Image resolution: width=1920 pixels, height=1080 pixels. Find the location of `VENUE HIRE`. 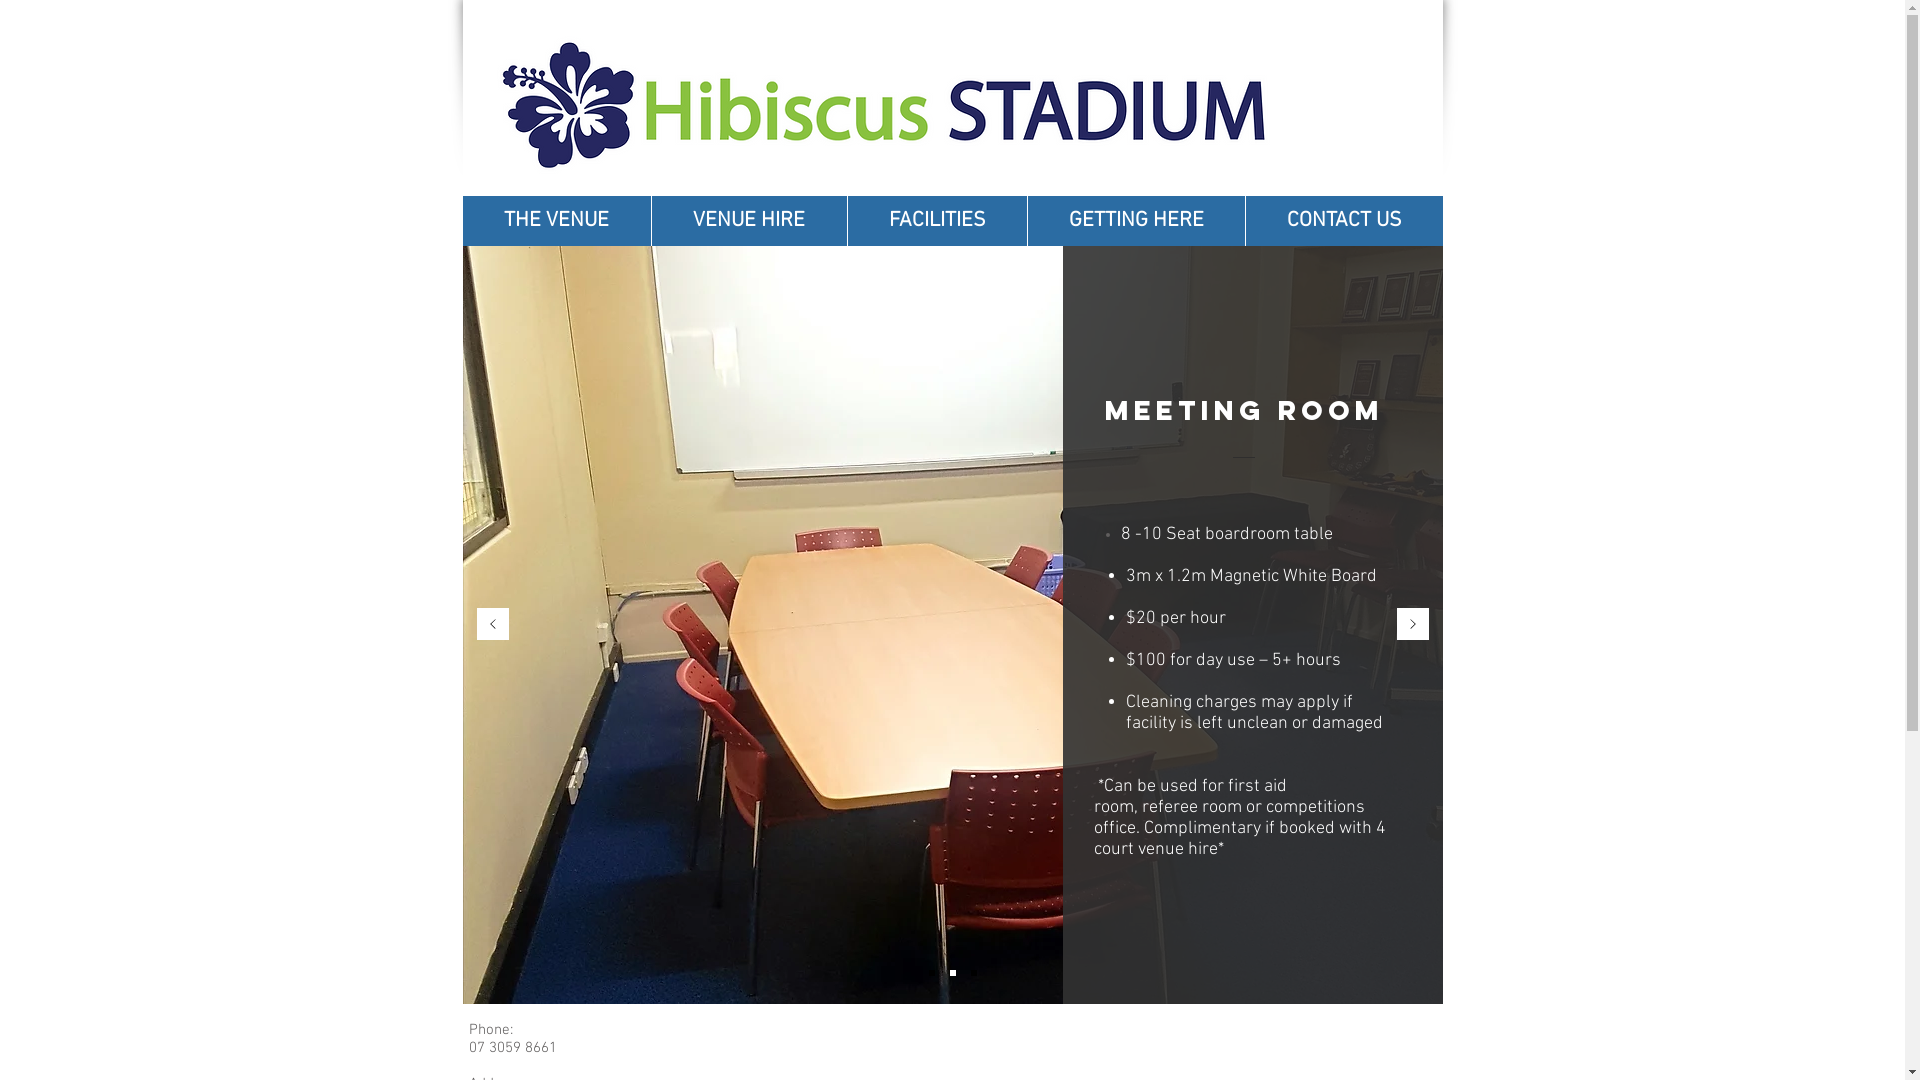

VENUE HIRE is located at coordinates (748, 221).